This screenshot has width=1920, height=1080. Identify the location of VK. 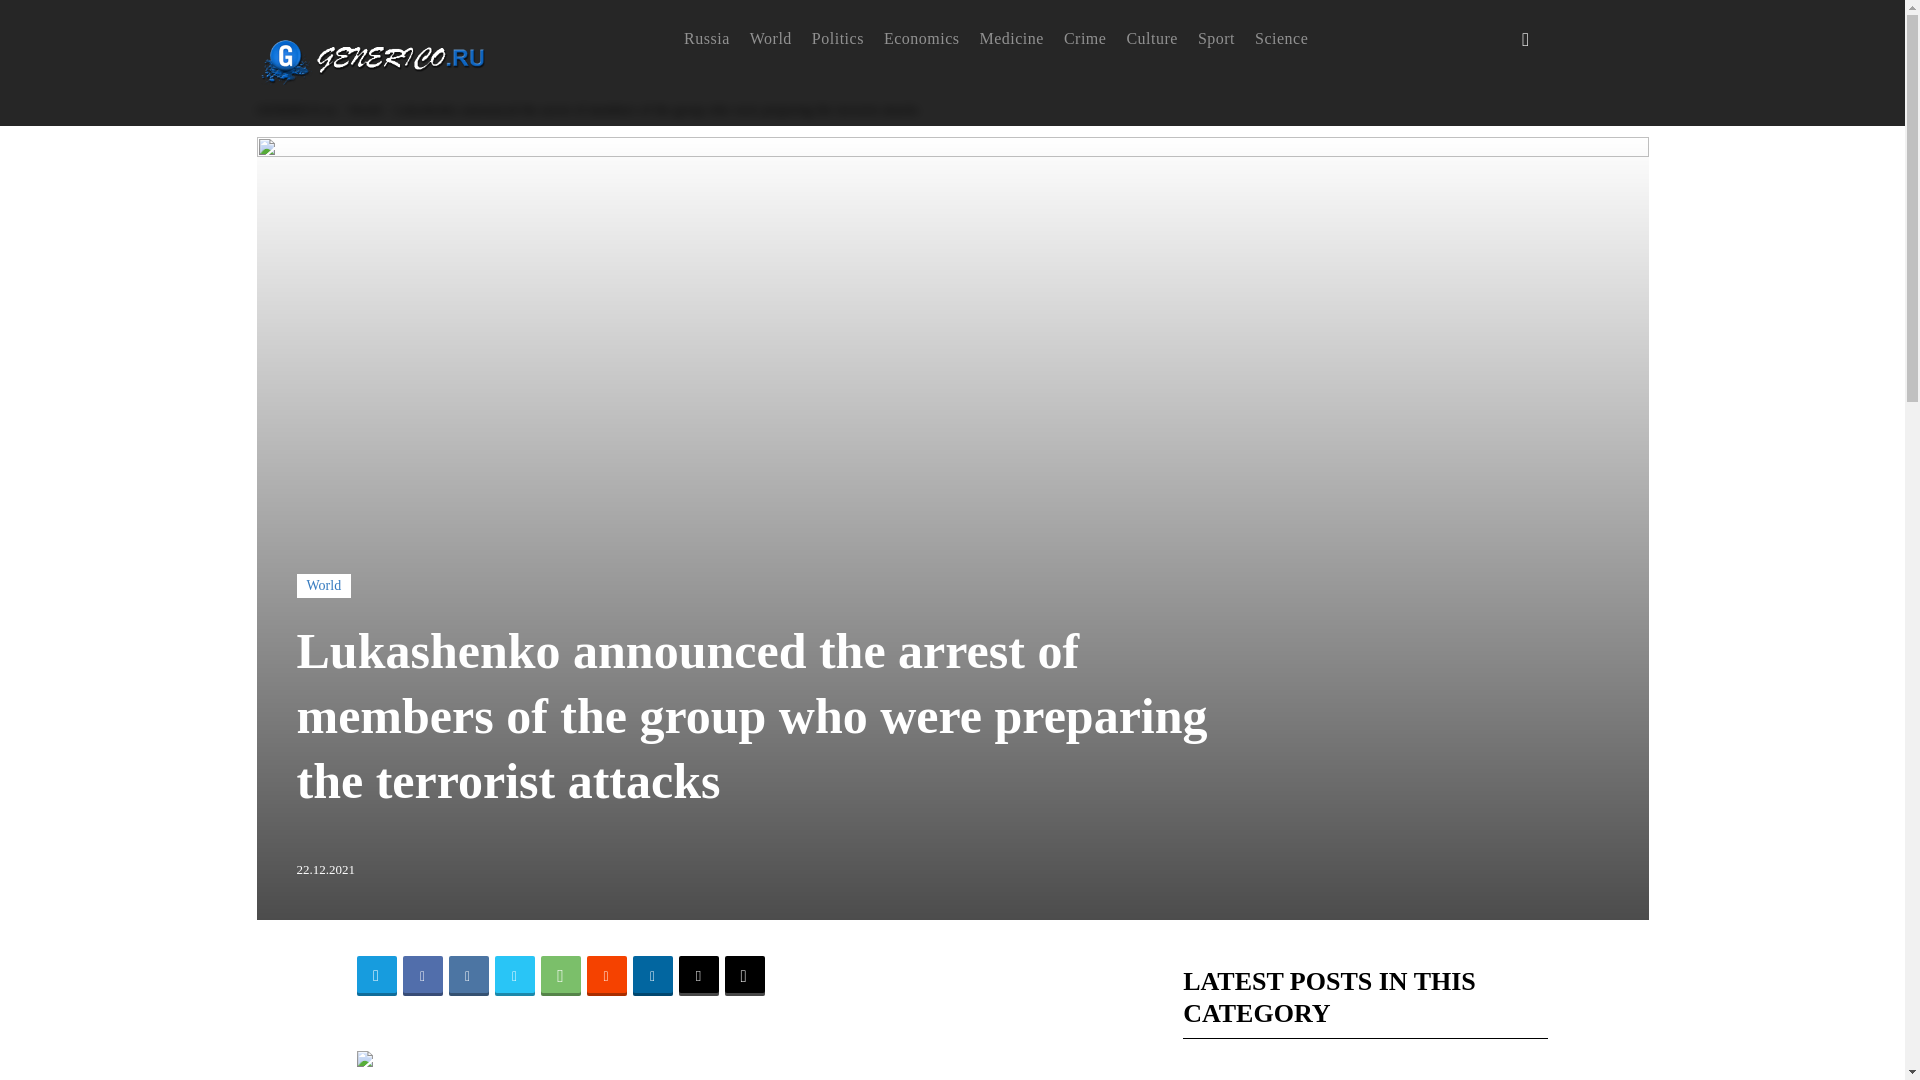
(467, 975).